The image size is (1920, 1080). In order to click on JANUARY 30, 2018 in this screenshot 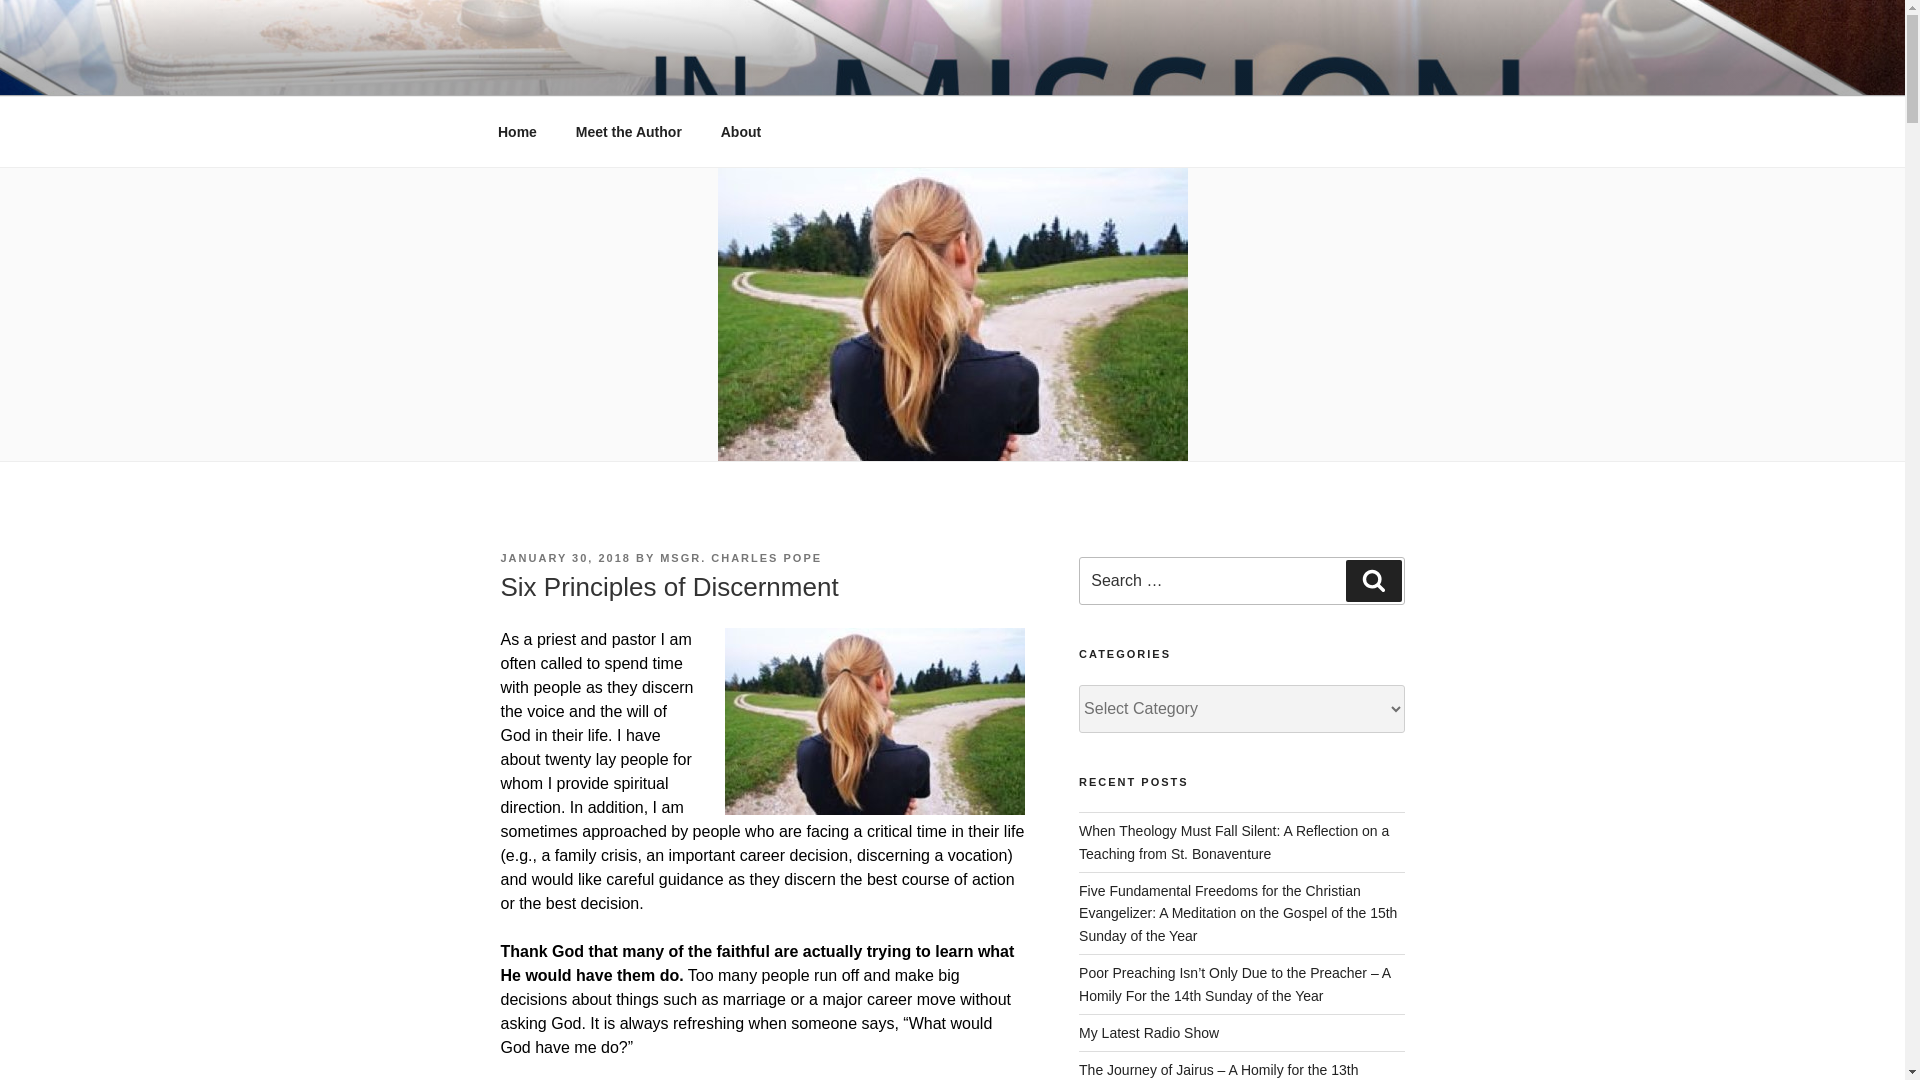, I will do `click(564, 557)`.